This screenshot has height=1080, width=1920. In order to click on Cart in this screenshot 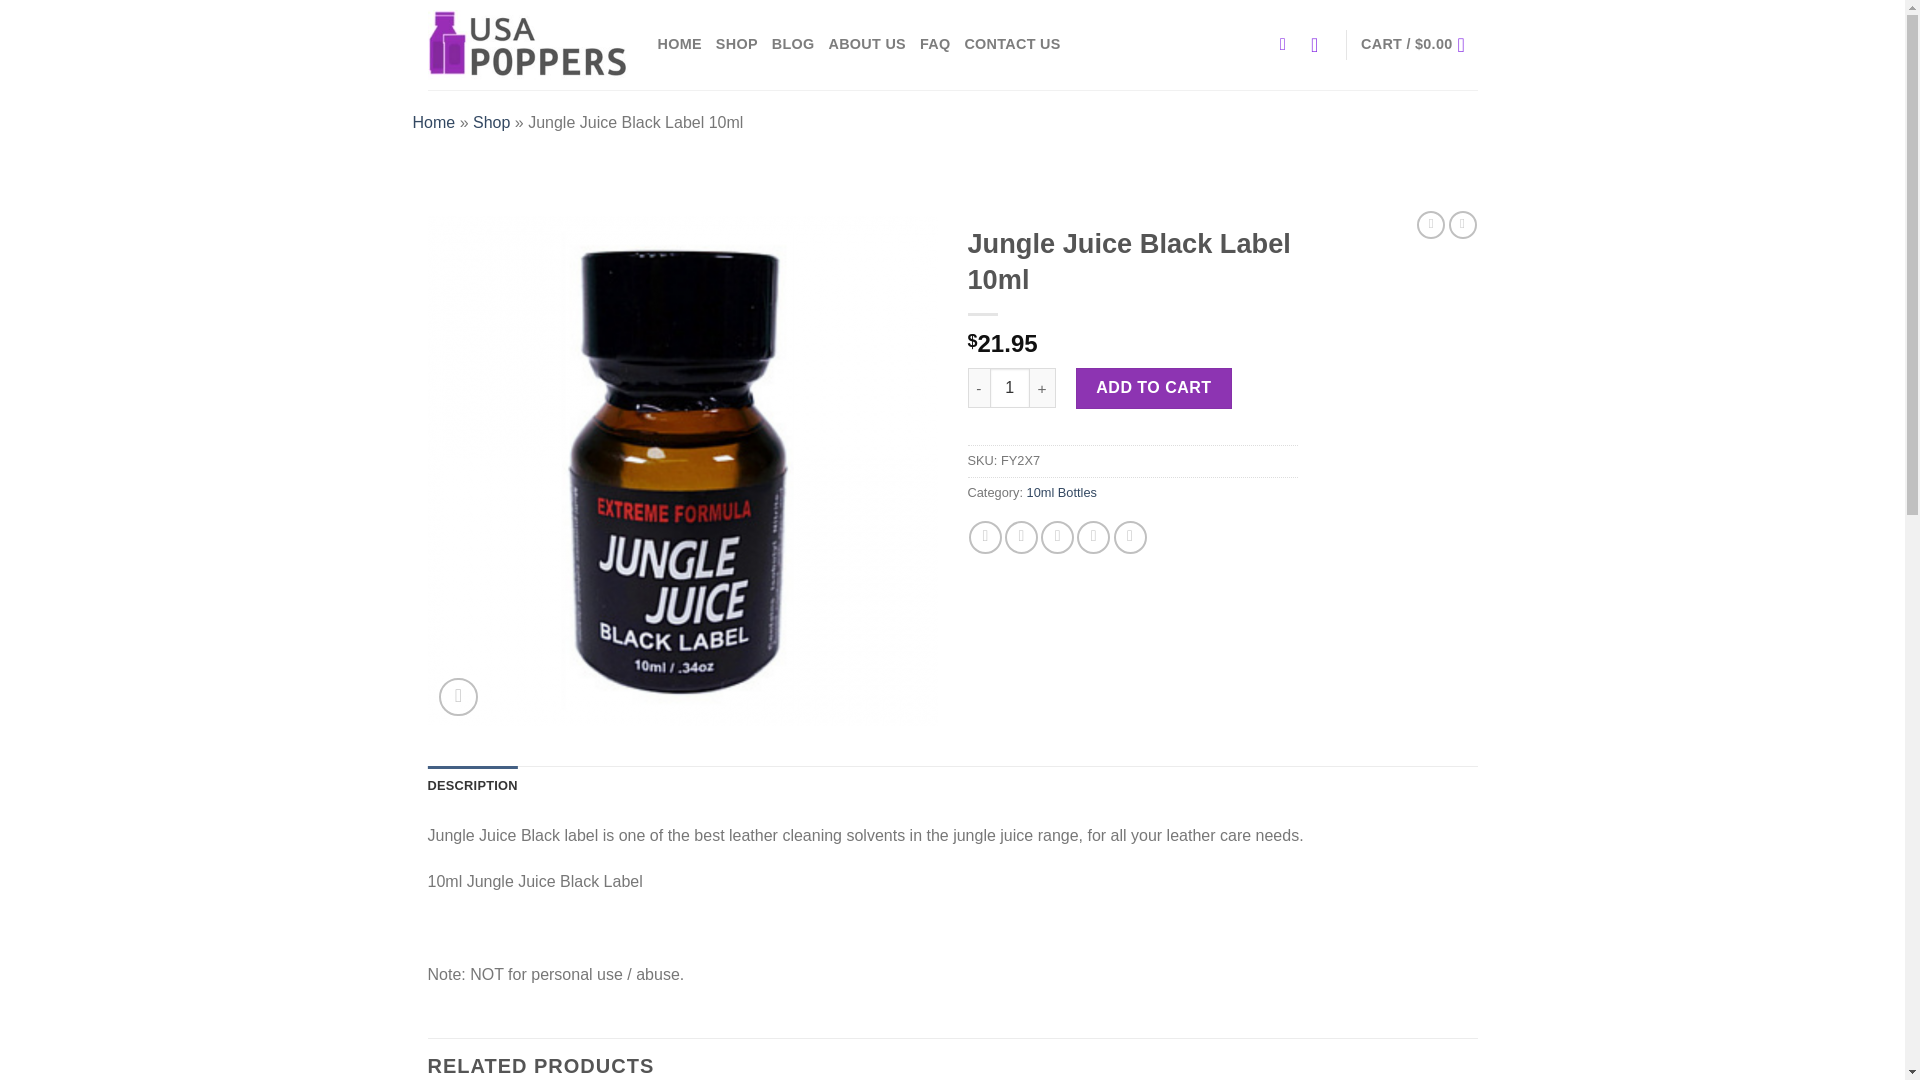, I will do `click(1418, 44)`.